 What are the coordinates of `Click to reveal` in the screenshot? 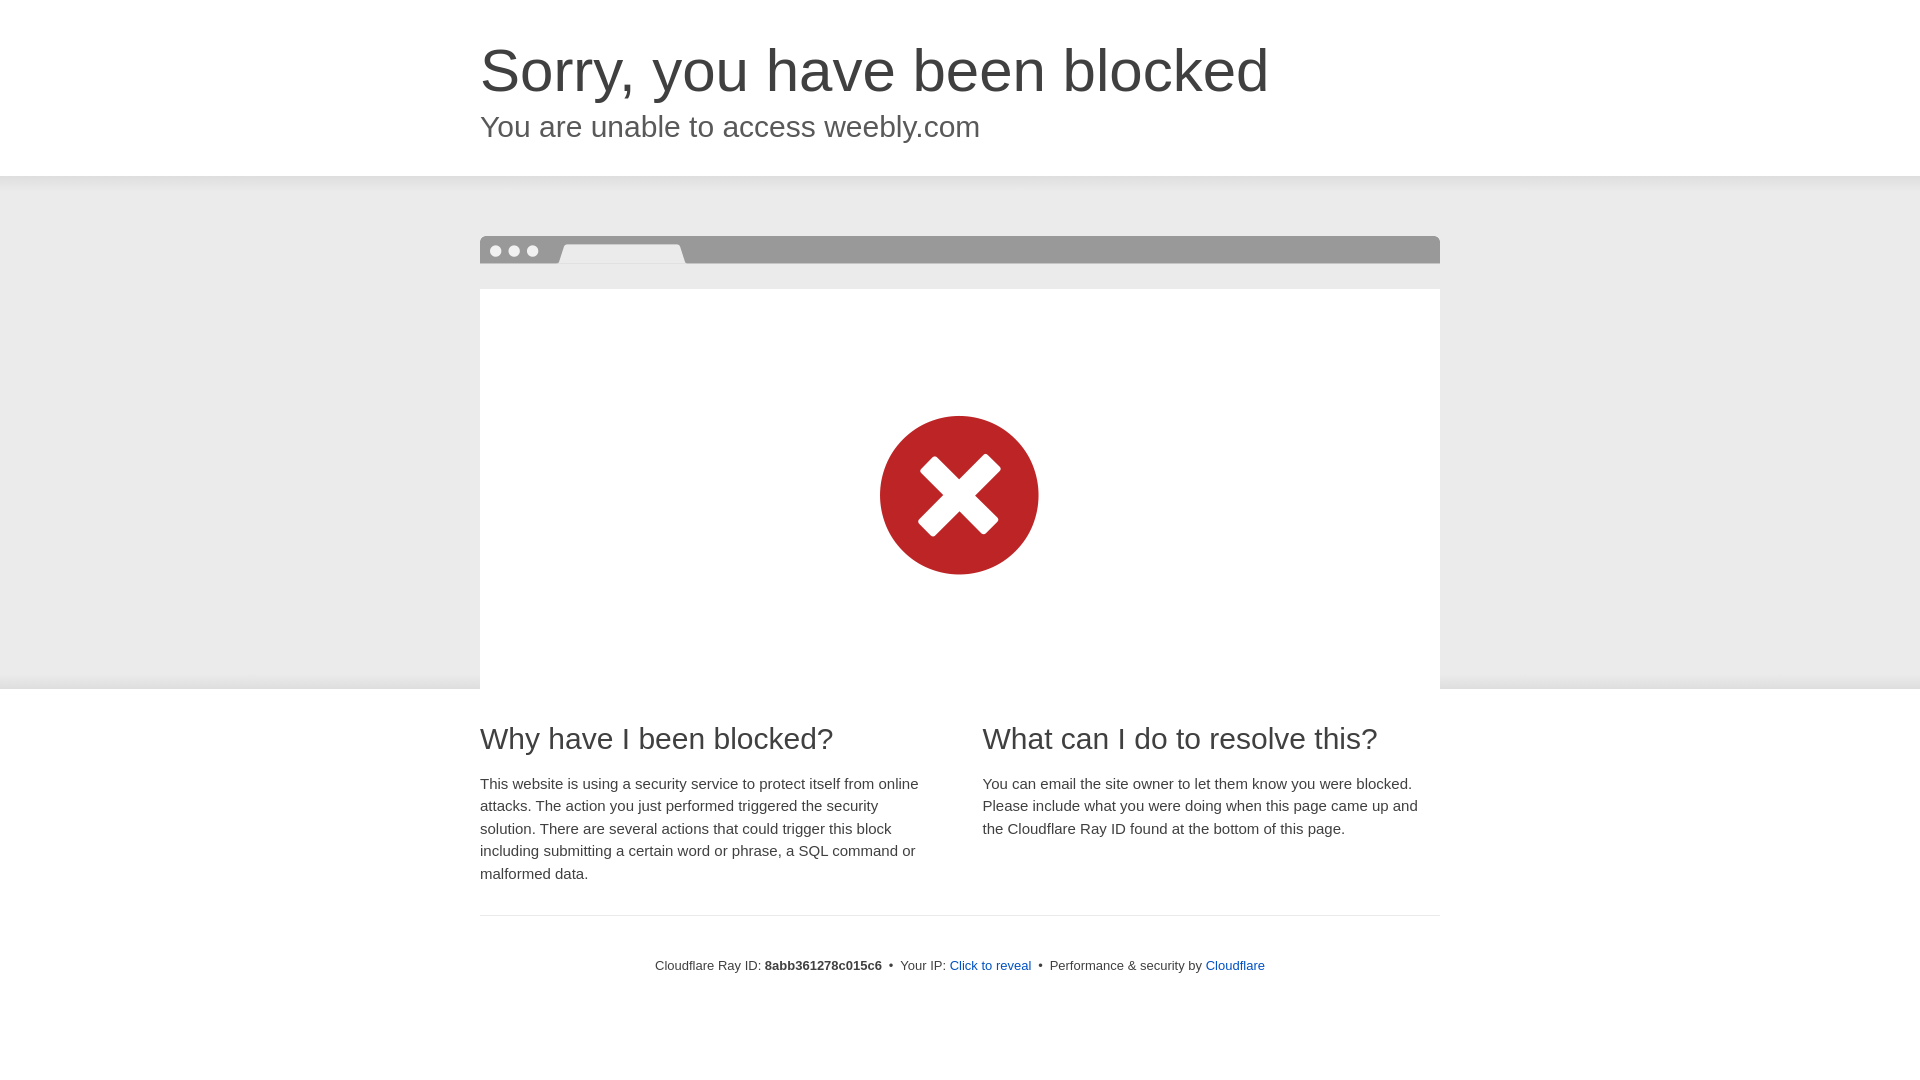 It's located at (991, 966).